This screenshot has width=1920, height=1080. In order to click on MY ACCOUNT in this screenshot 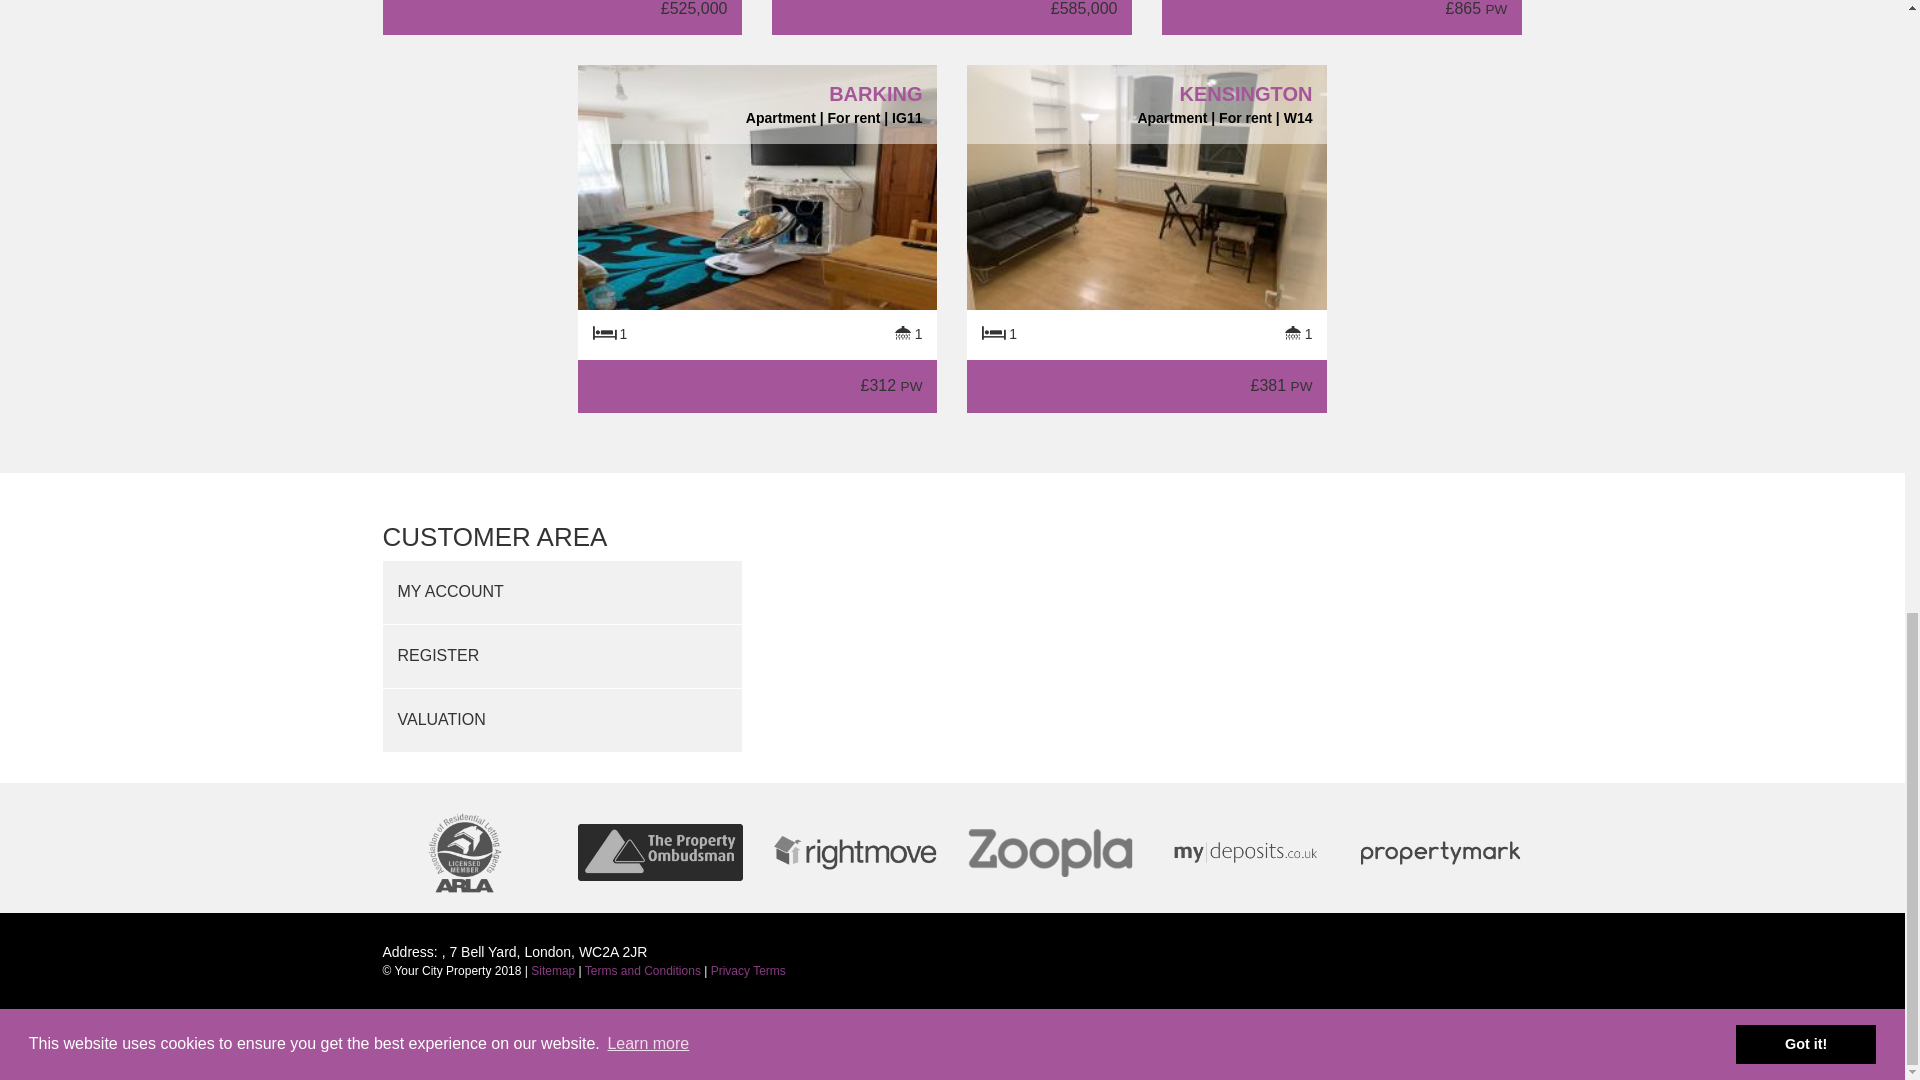, I will do `click(562, 592)`.